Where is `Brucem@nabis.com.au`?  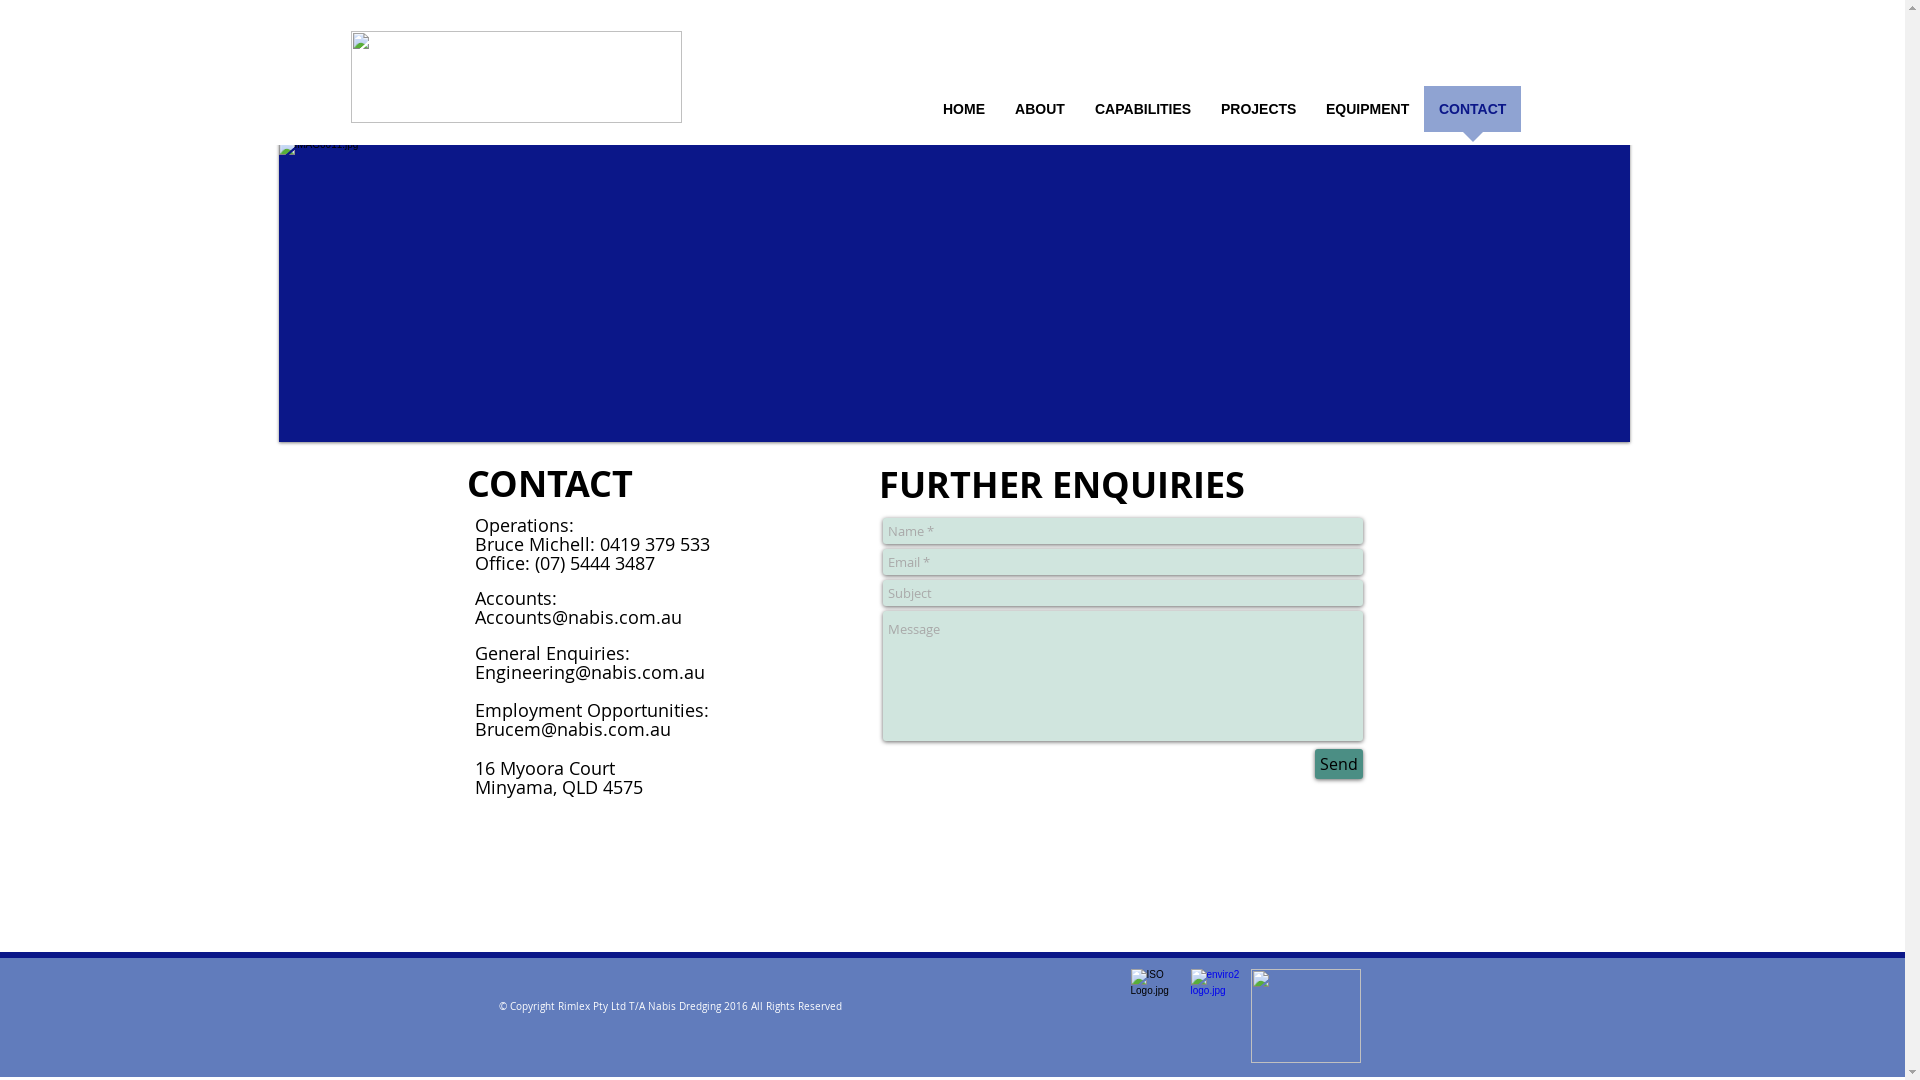
Brucem@nabis.com.au is located at coordinates (572, 729).